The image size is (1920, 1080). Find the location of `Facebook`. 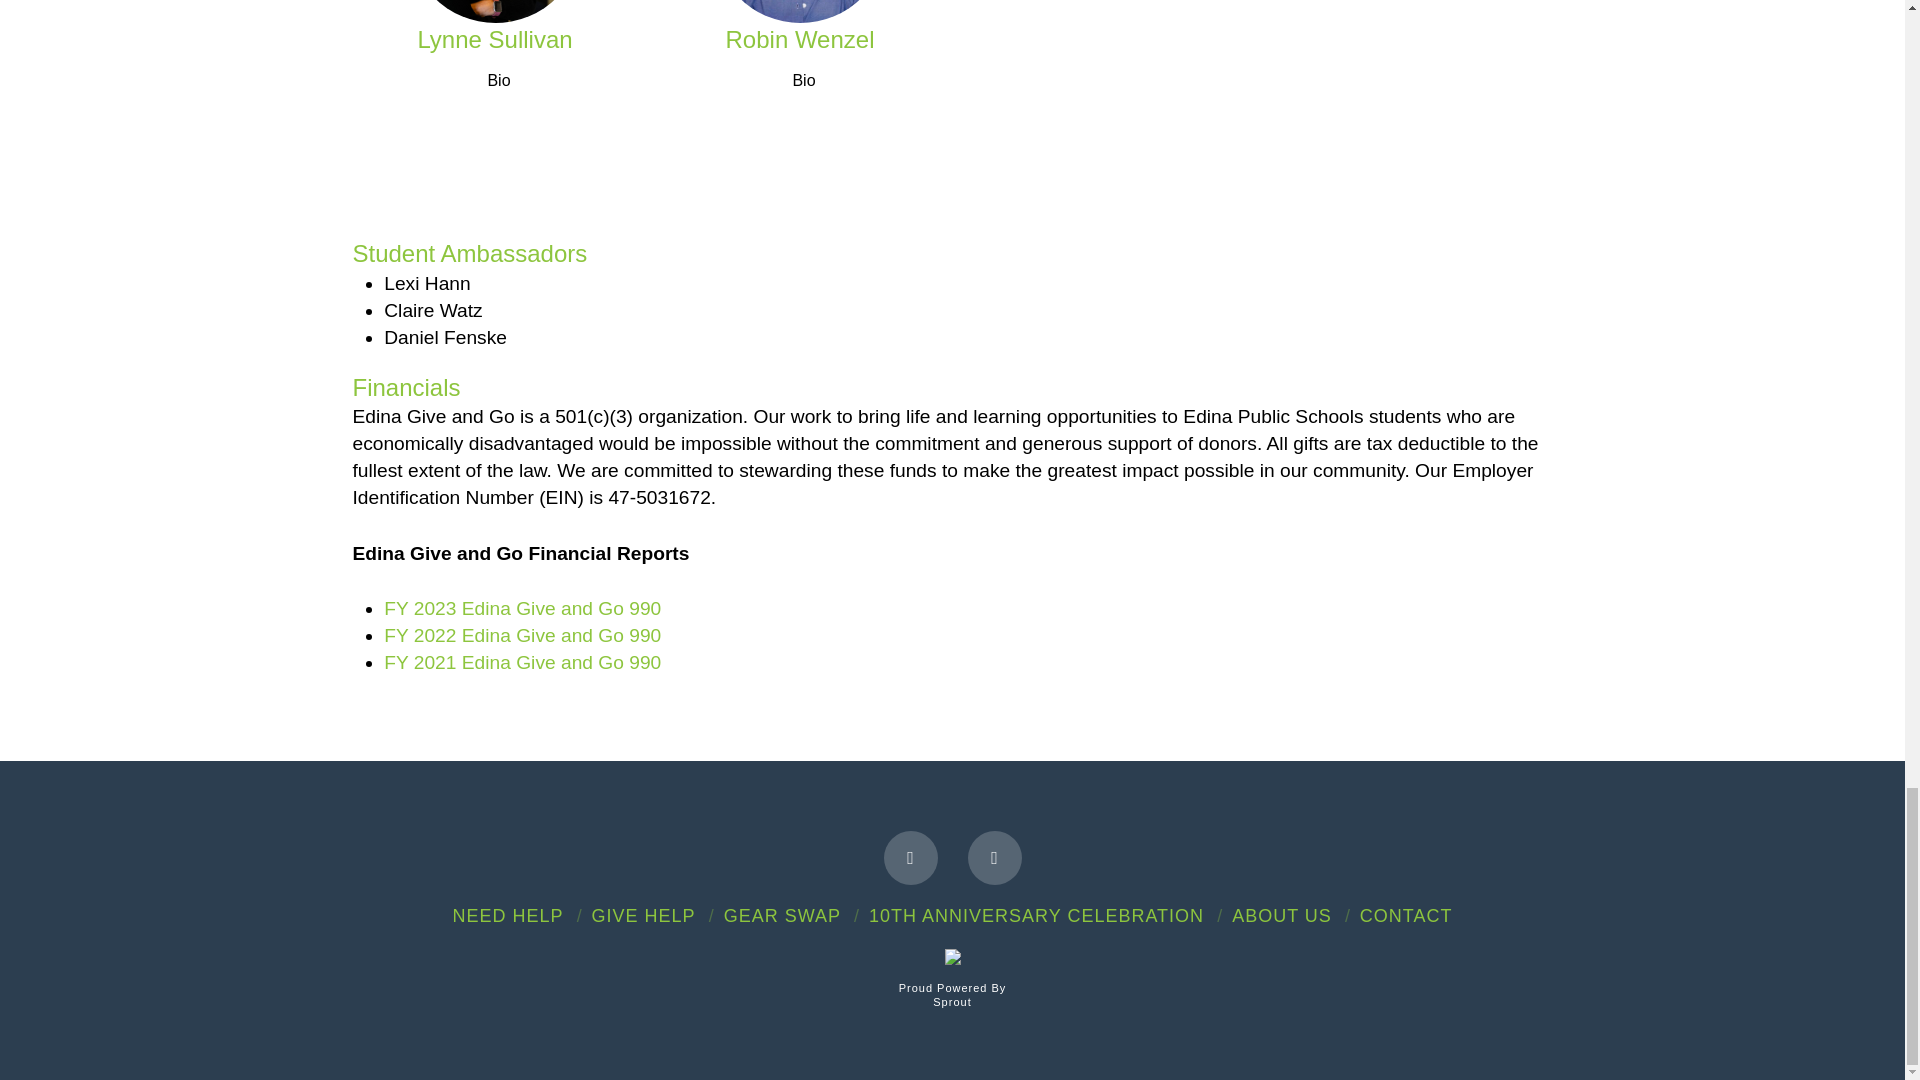

Facebook is located at coordinates (910, 857).